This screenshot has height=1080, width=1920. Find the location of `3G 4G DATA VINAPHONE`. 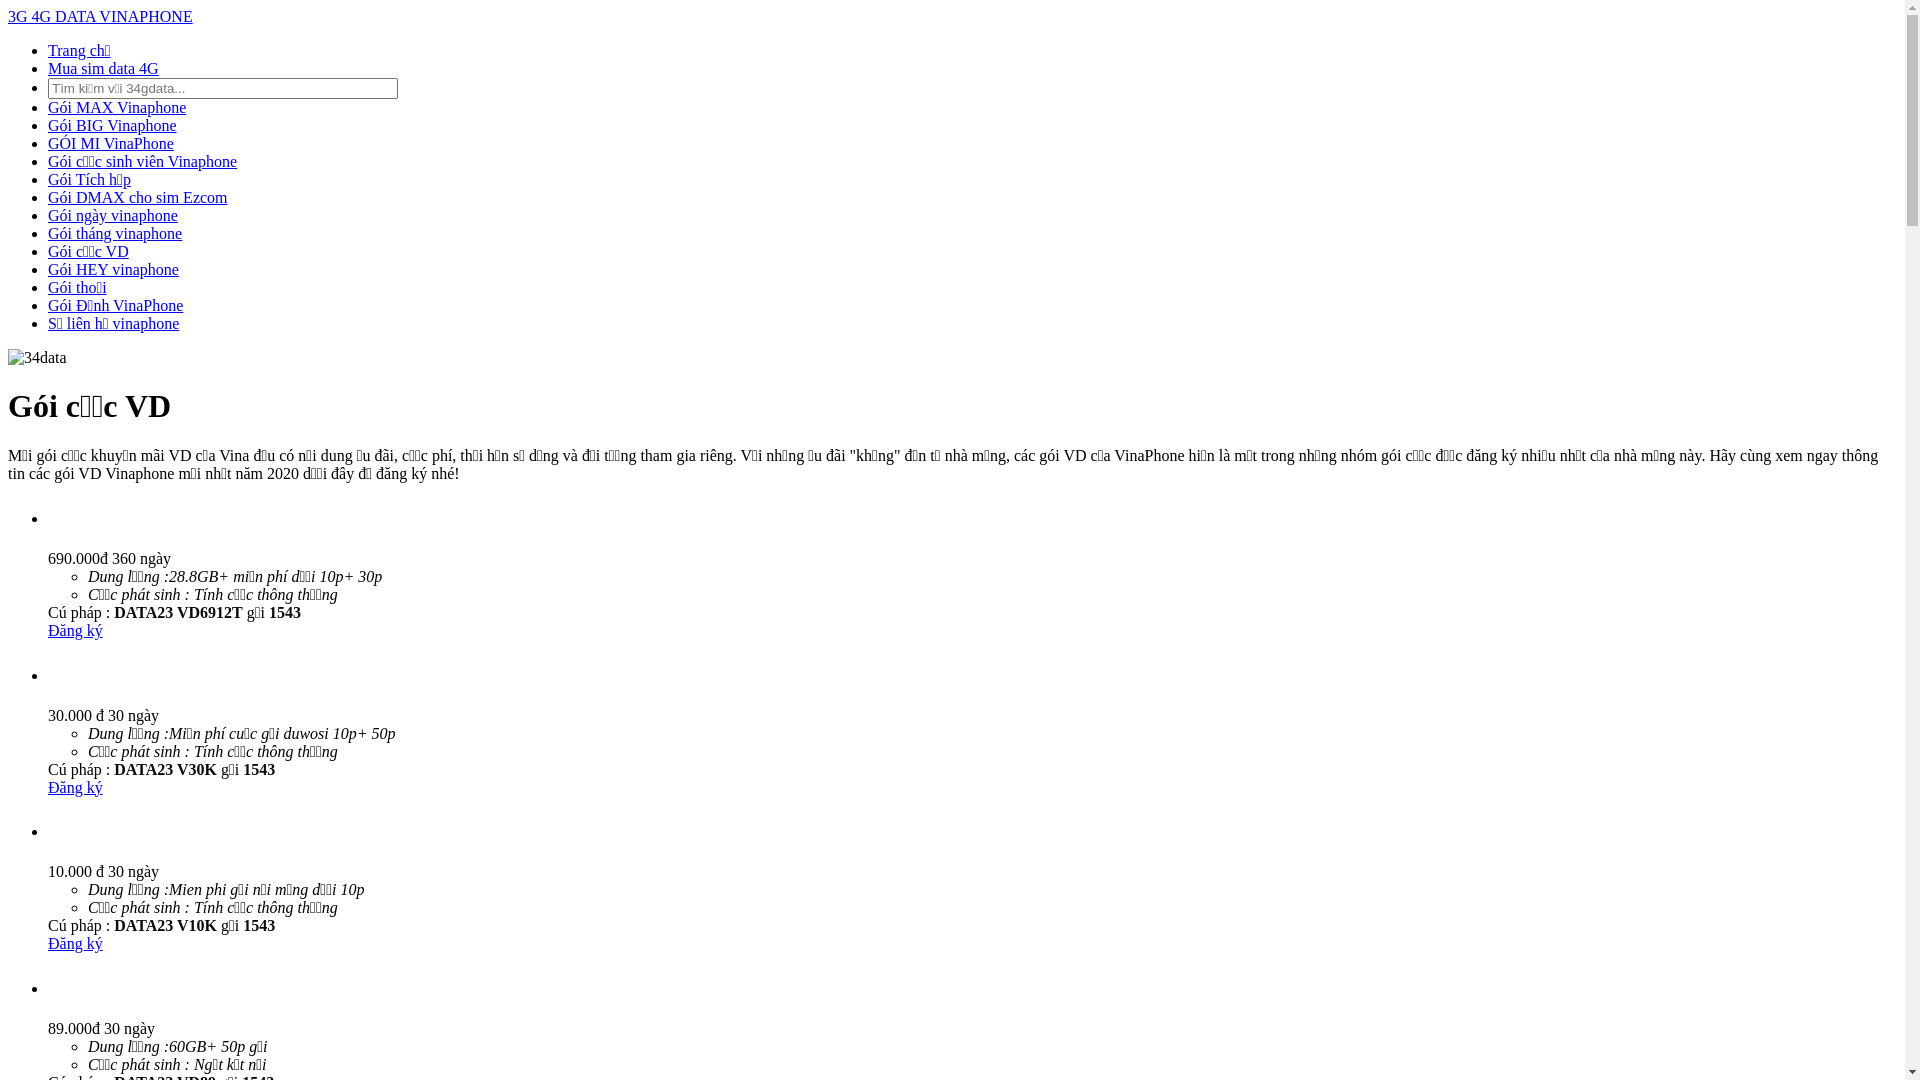

3G 4G DATA VINAPHONE is located at coordinates (100, 16).